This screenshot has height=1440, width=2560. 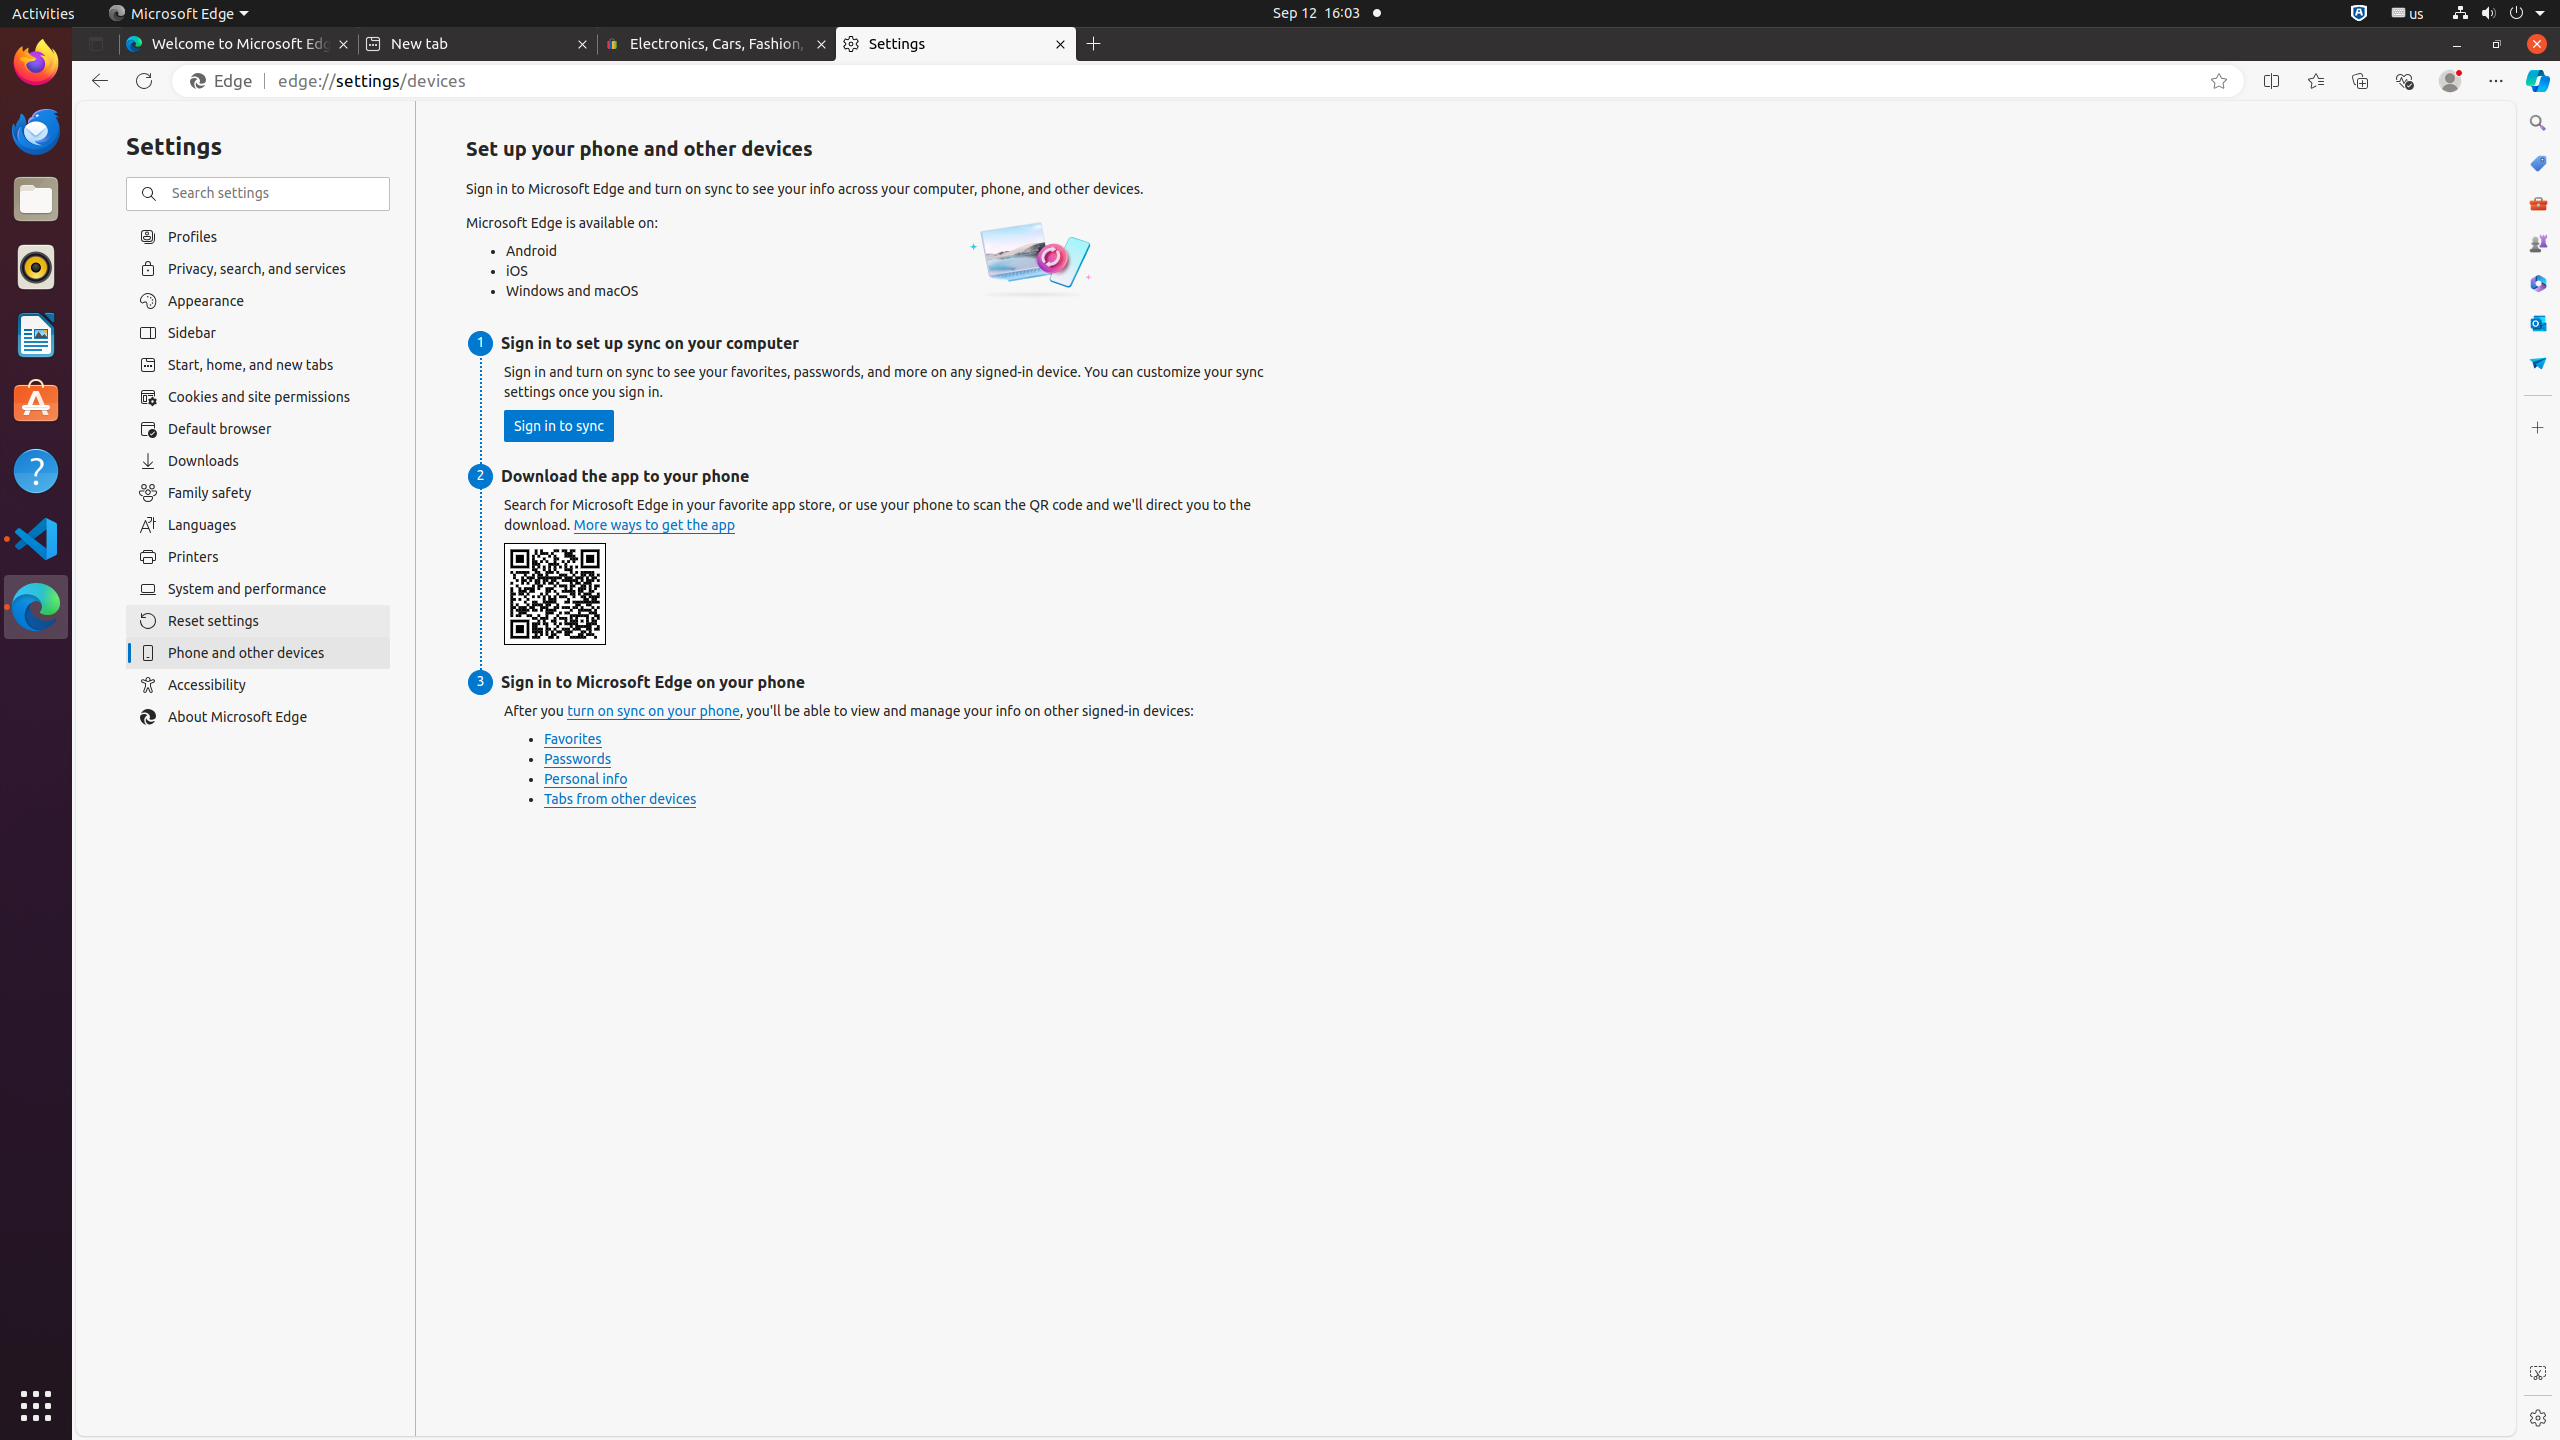 What do you see at coordinates (36, 63) in the screenshot?
I see `Firefox Web Browser` at bounding box center [36, 63].